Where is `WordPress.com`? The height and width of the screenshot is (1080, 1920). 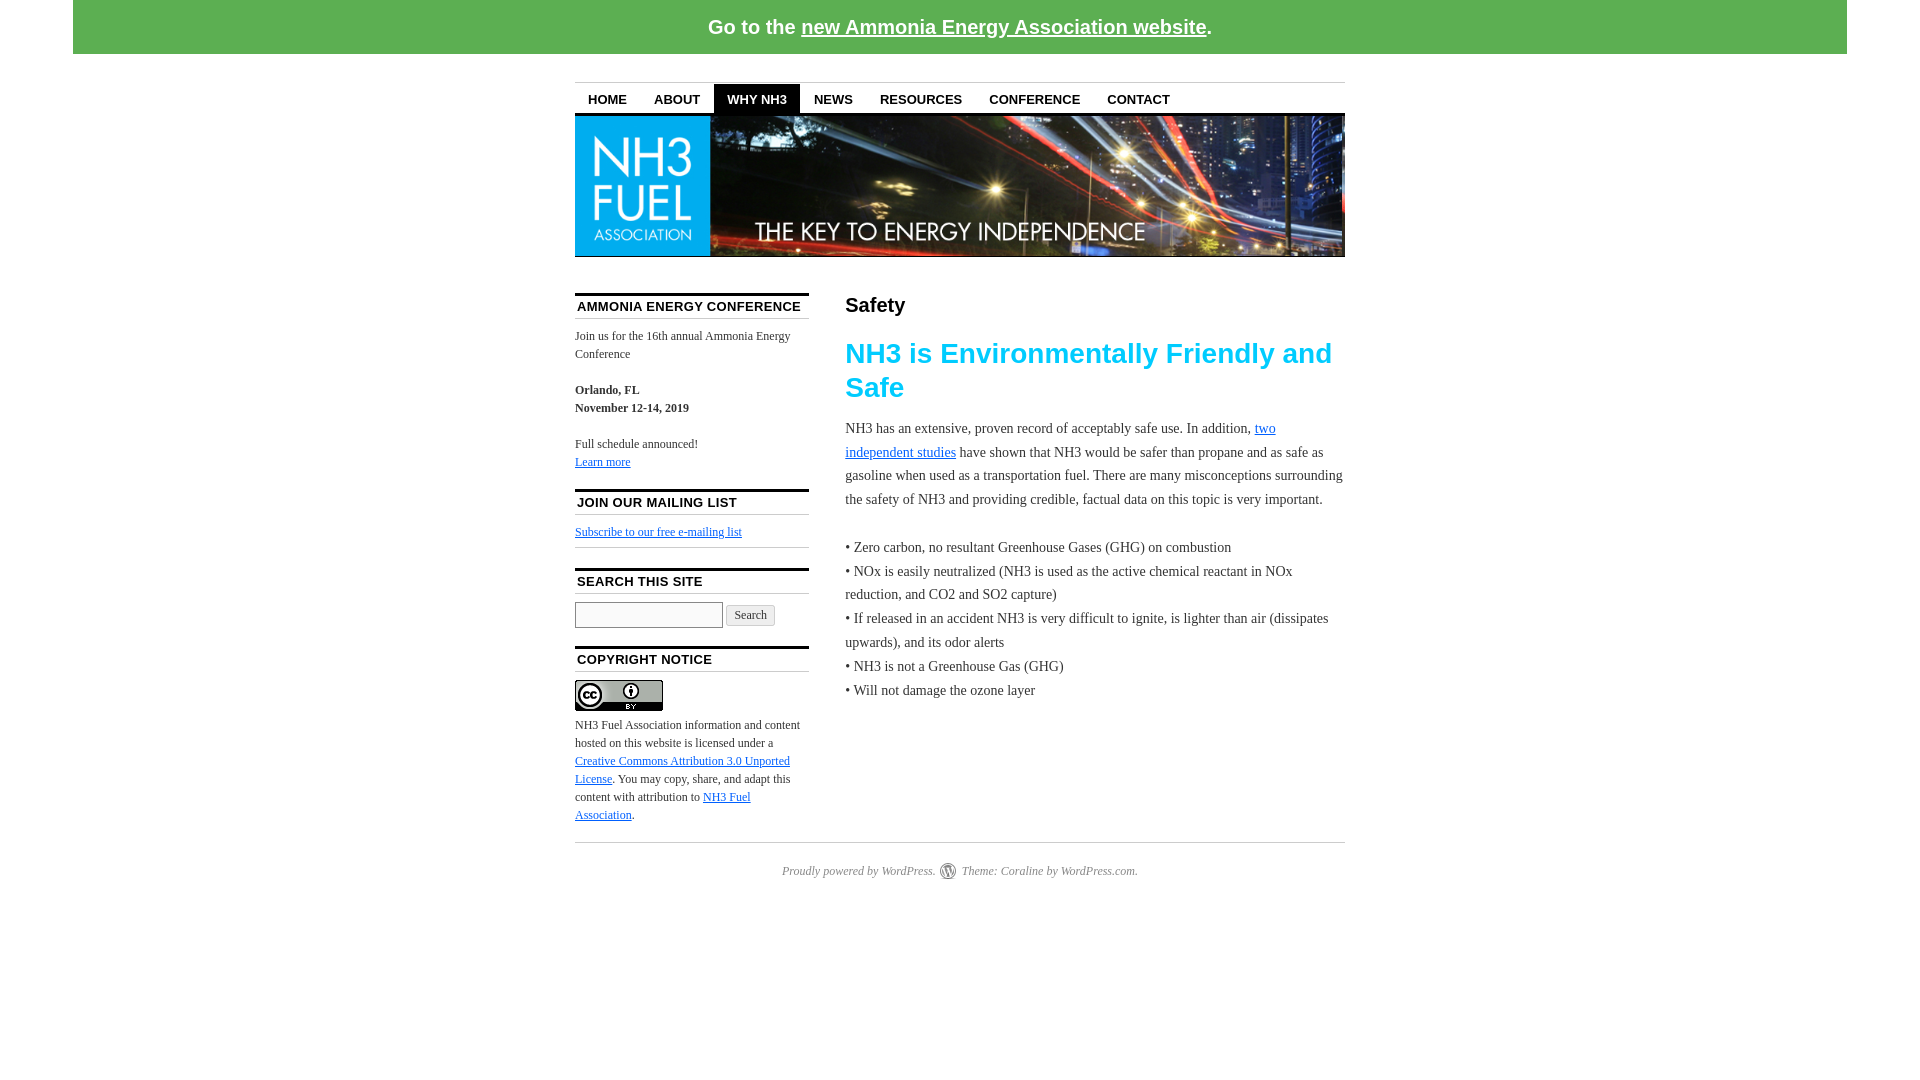 WordPress.com is located at coordinates (1098, 871).